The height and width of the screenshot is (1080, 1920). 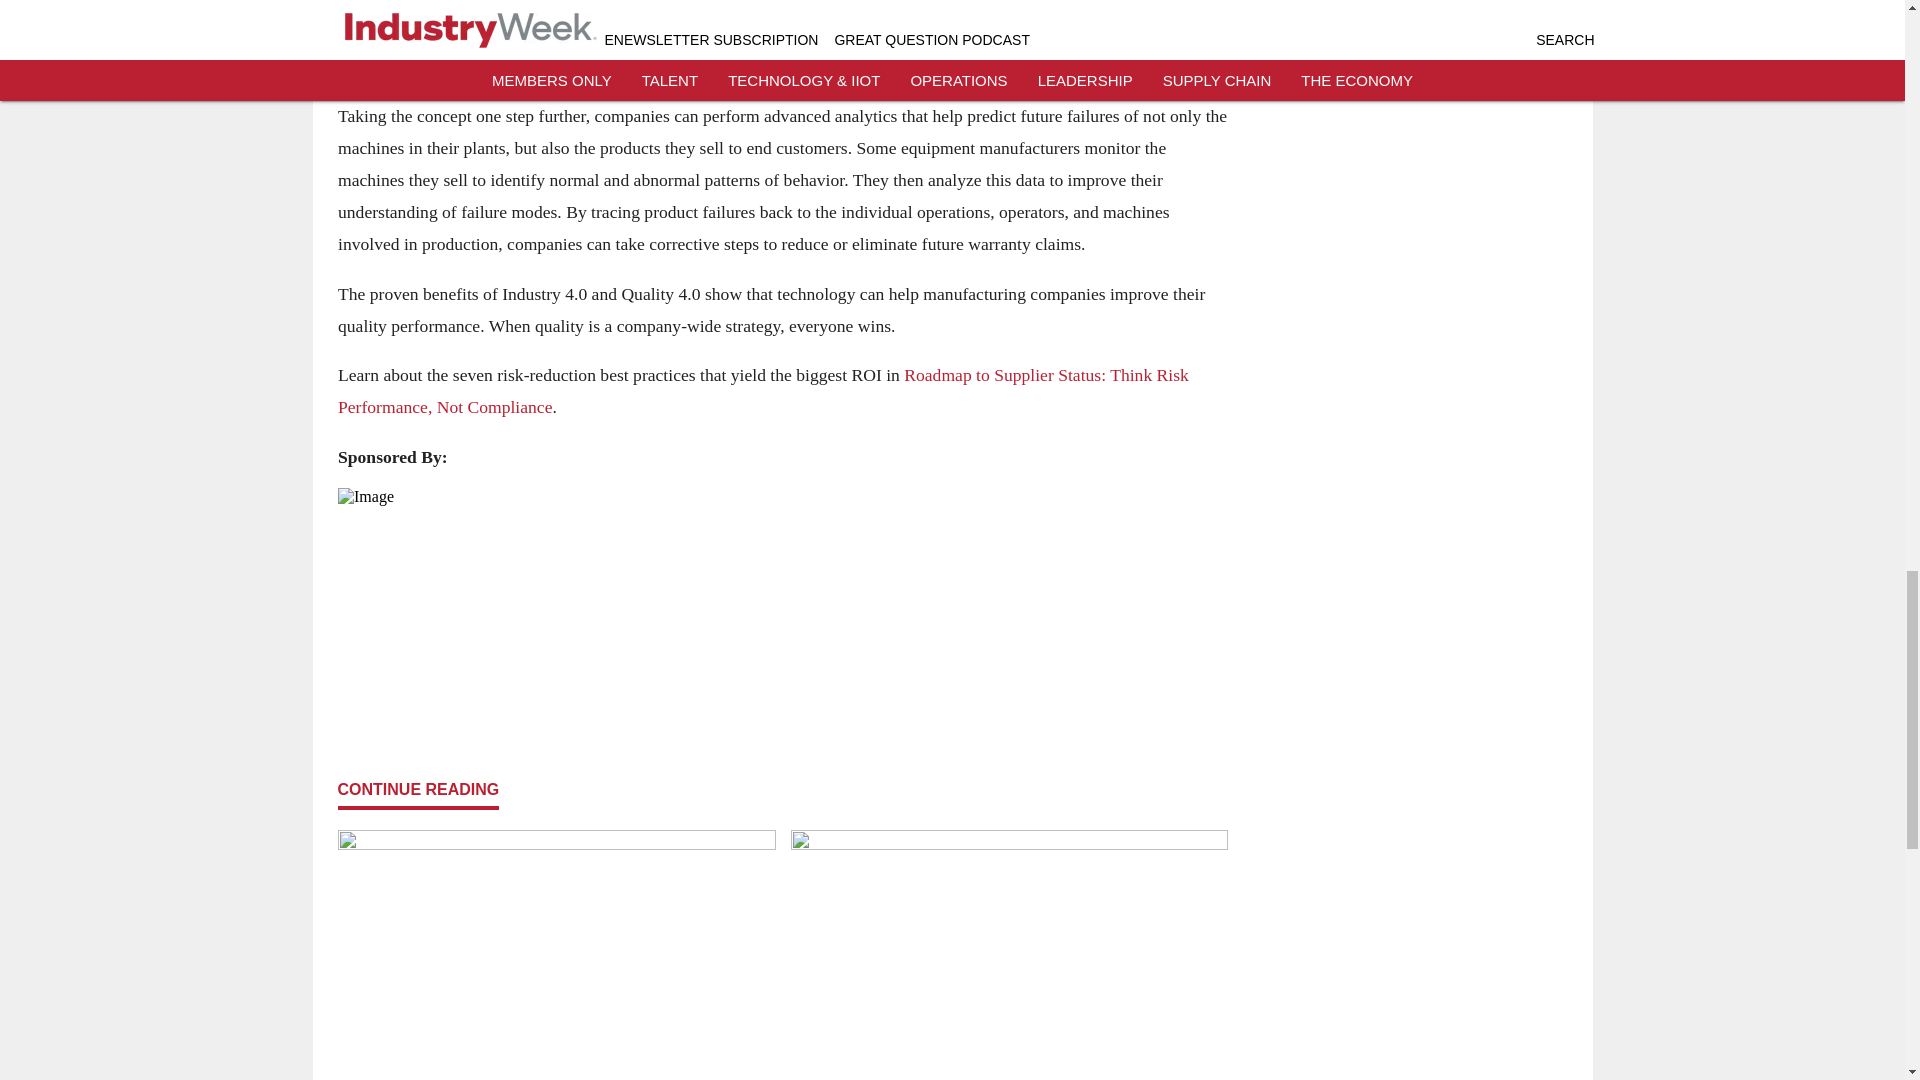 I want to click on Image, so click(x=782, y=600).